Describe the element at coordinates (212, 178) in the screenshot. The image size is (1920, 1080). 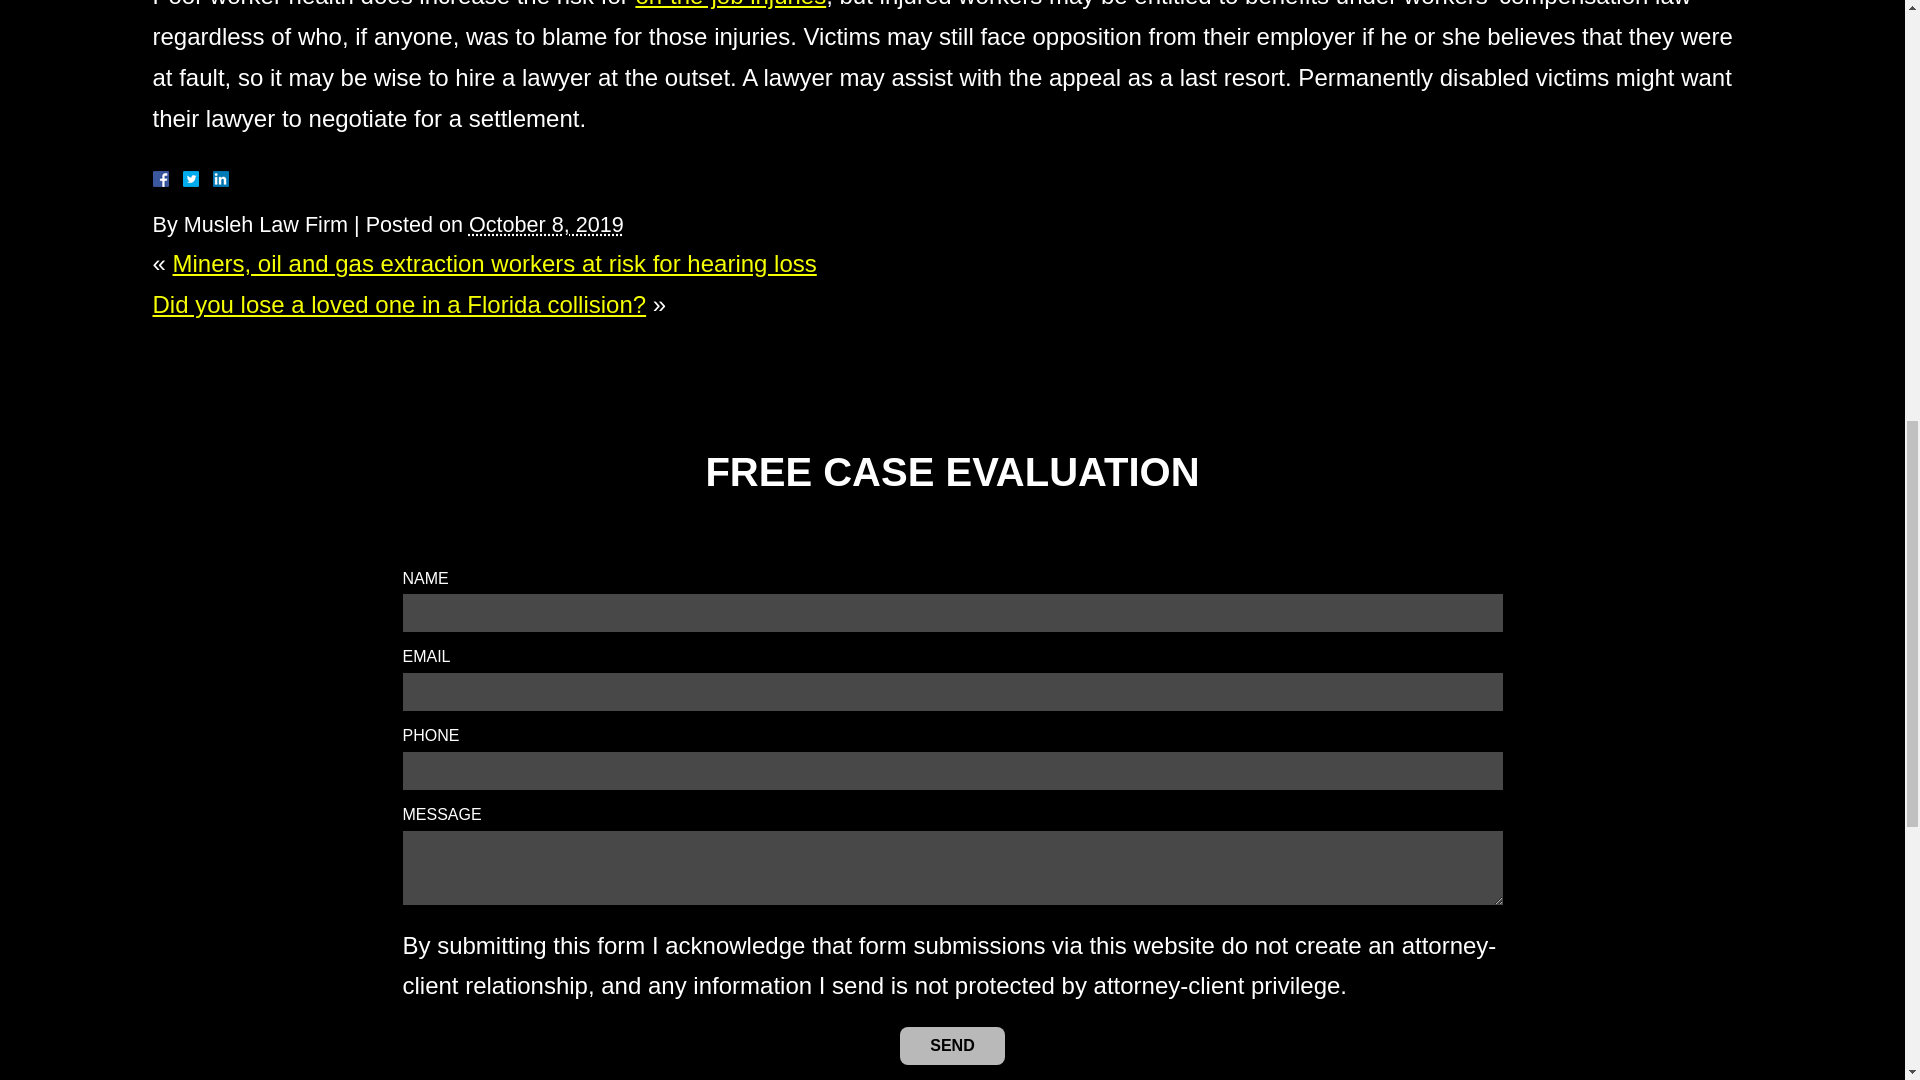
I see `LinkedIn` at that location.